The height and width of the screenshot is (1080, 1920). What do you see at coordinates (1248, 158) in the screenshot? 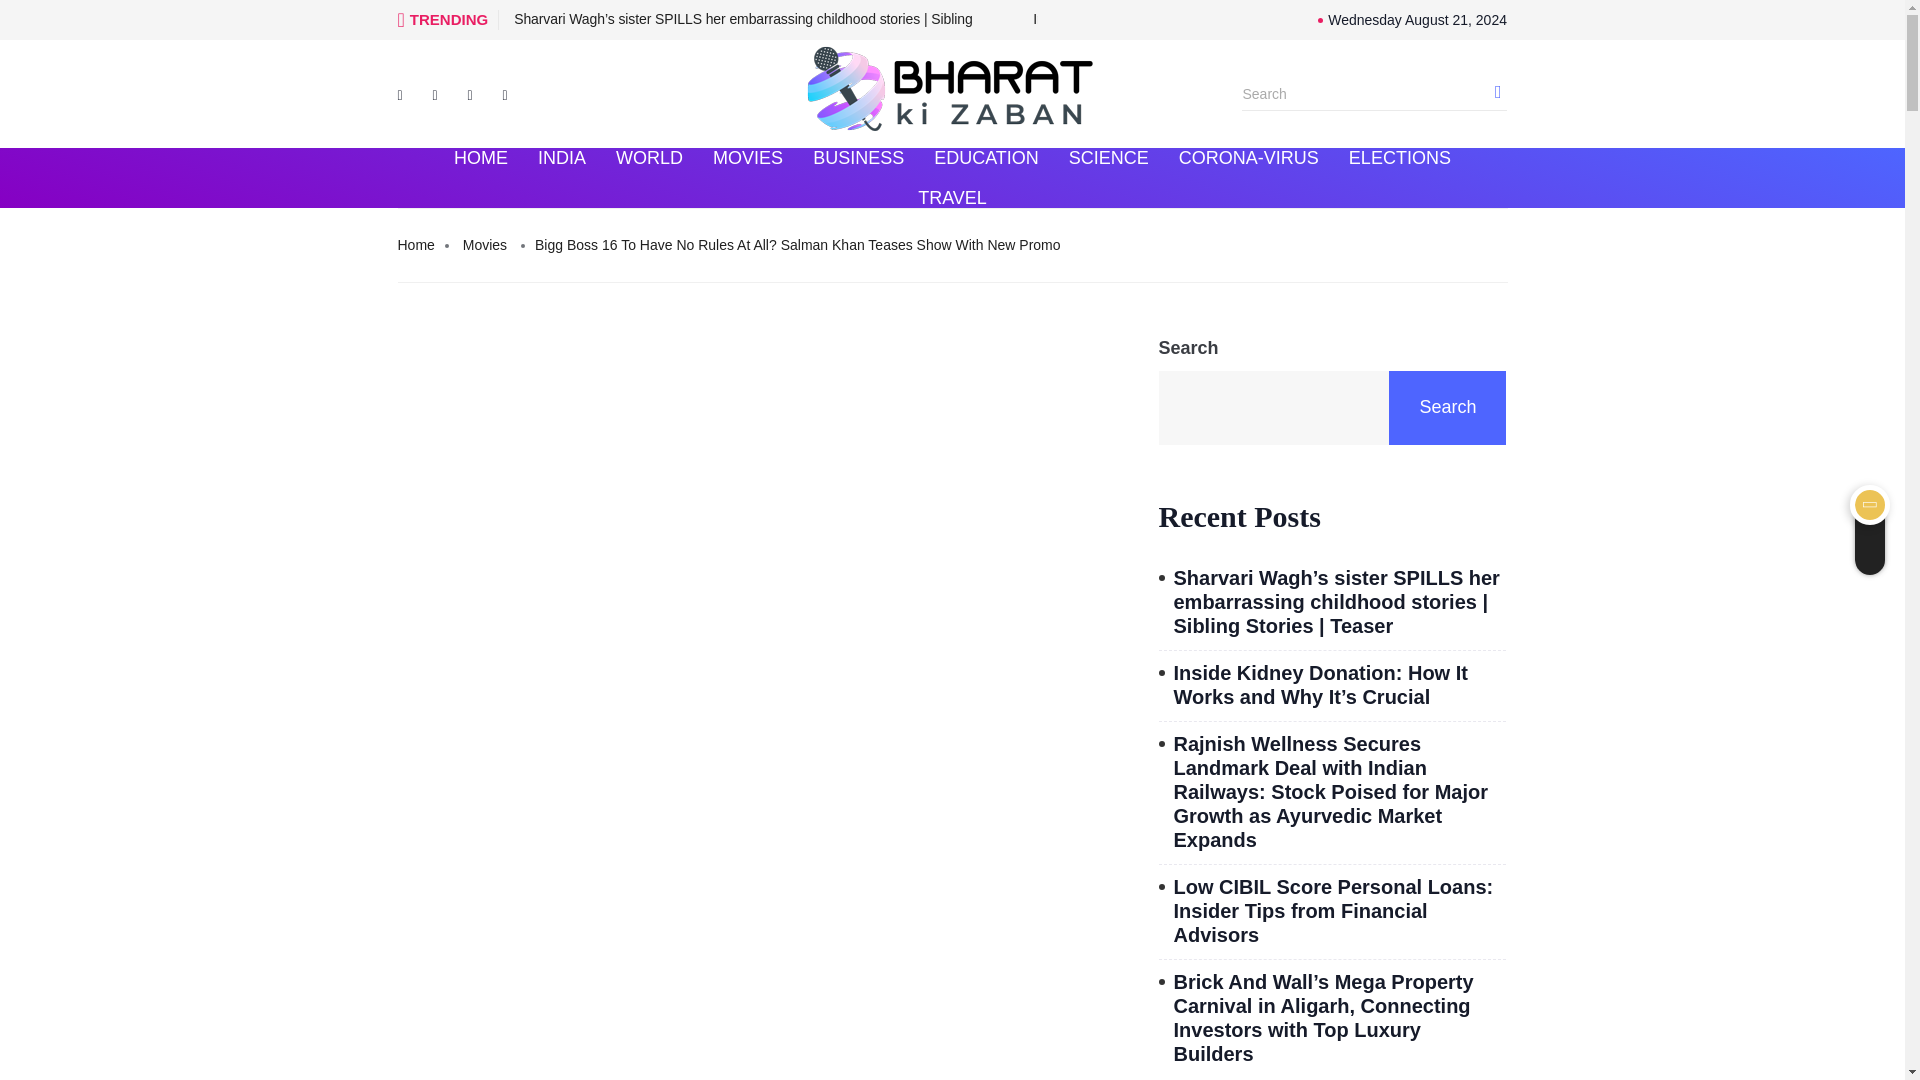
I see `CORONA-VIRUS` at bounding box center [1248, 158].